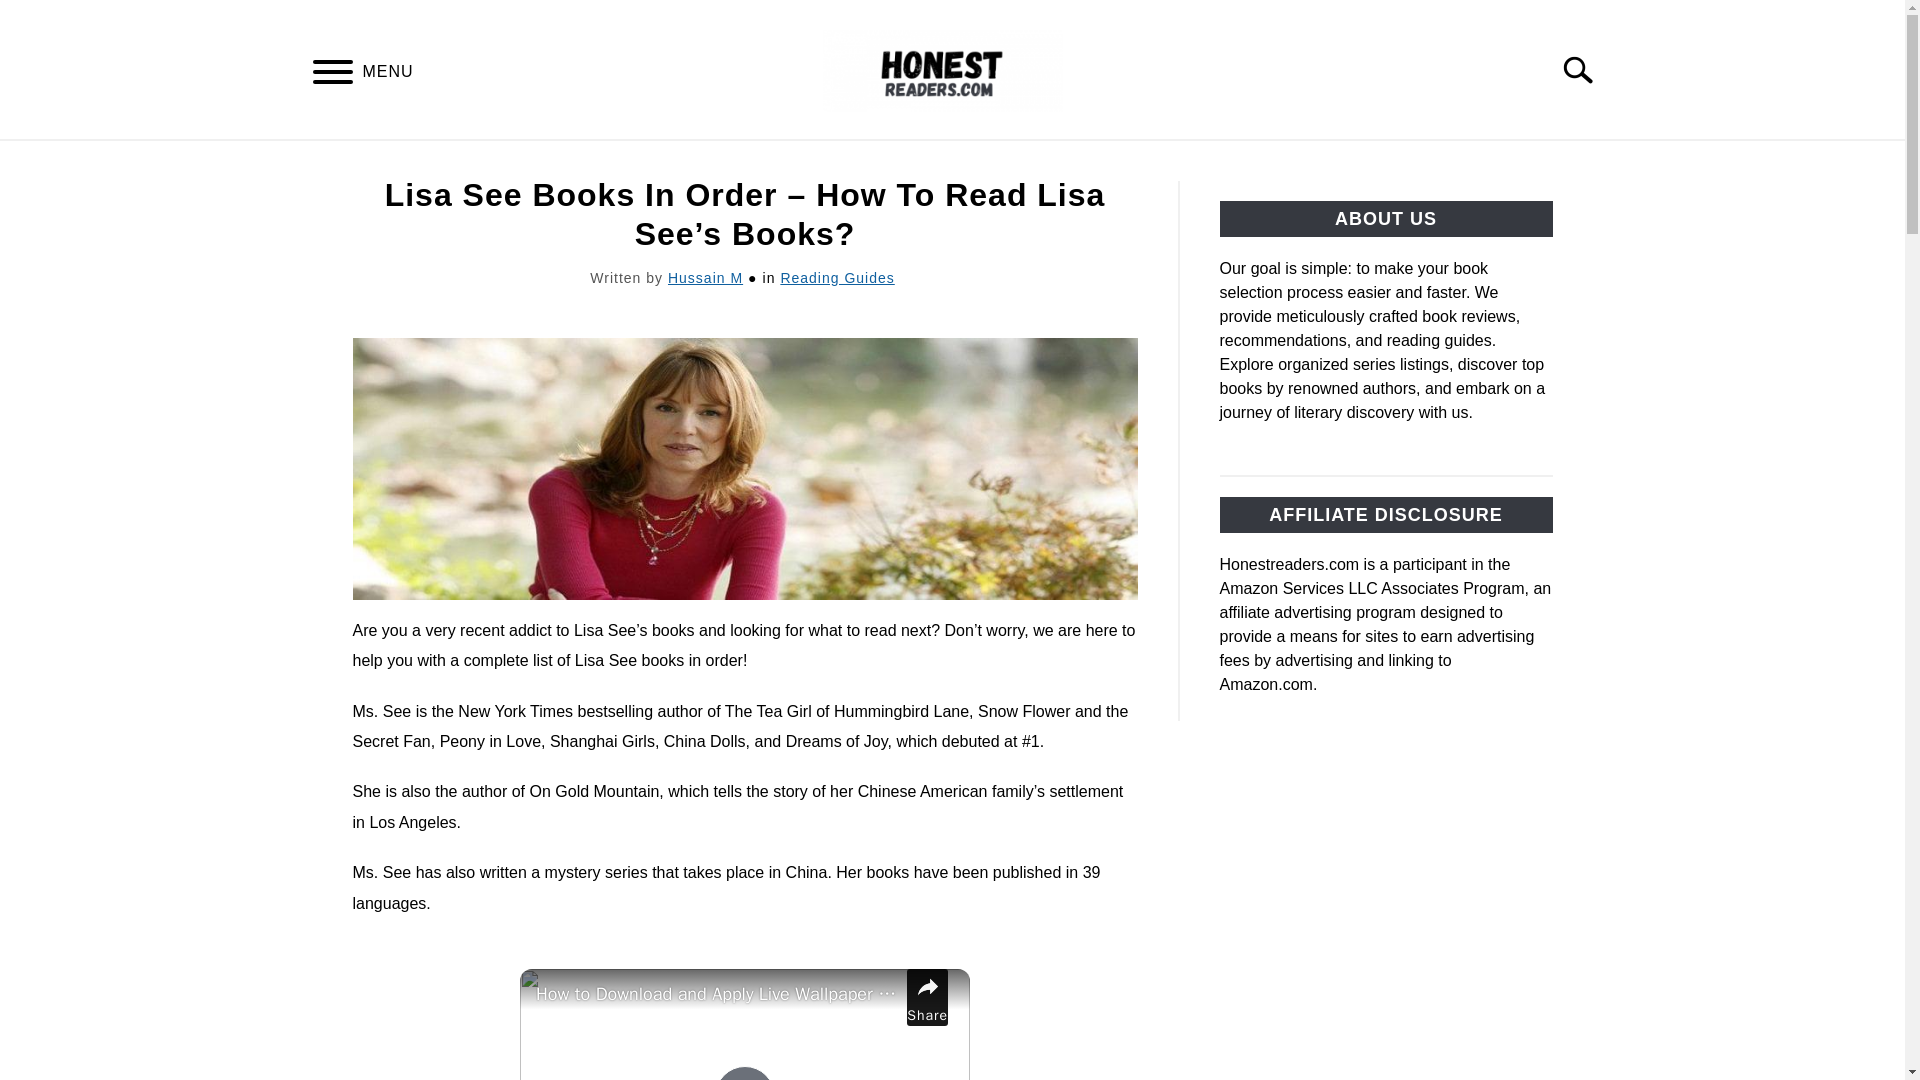 Image resolution: width=1920 pixels, height=1080 pixels. What do you see at coordinates (744, 1072) in the screenshot?
I see `Play Video` at bounding box center [744, 1072].